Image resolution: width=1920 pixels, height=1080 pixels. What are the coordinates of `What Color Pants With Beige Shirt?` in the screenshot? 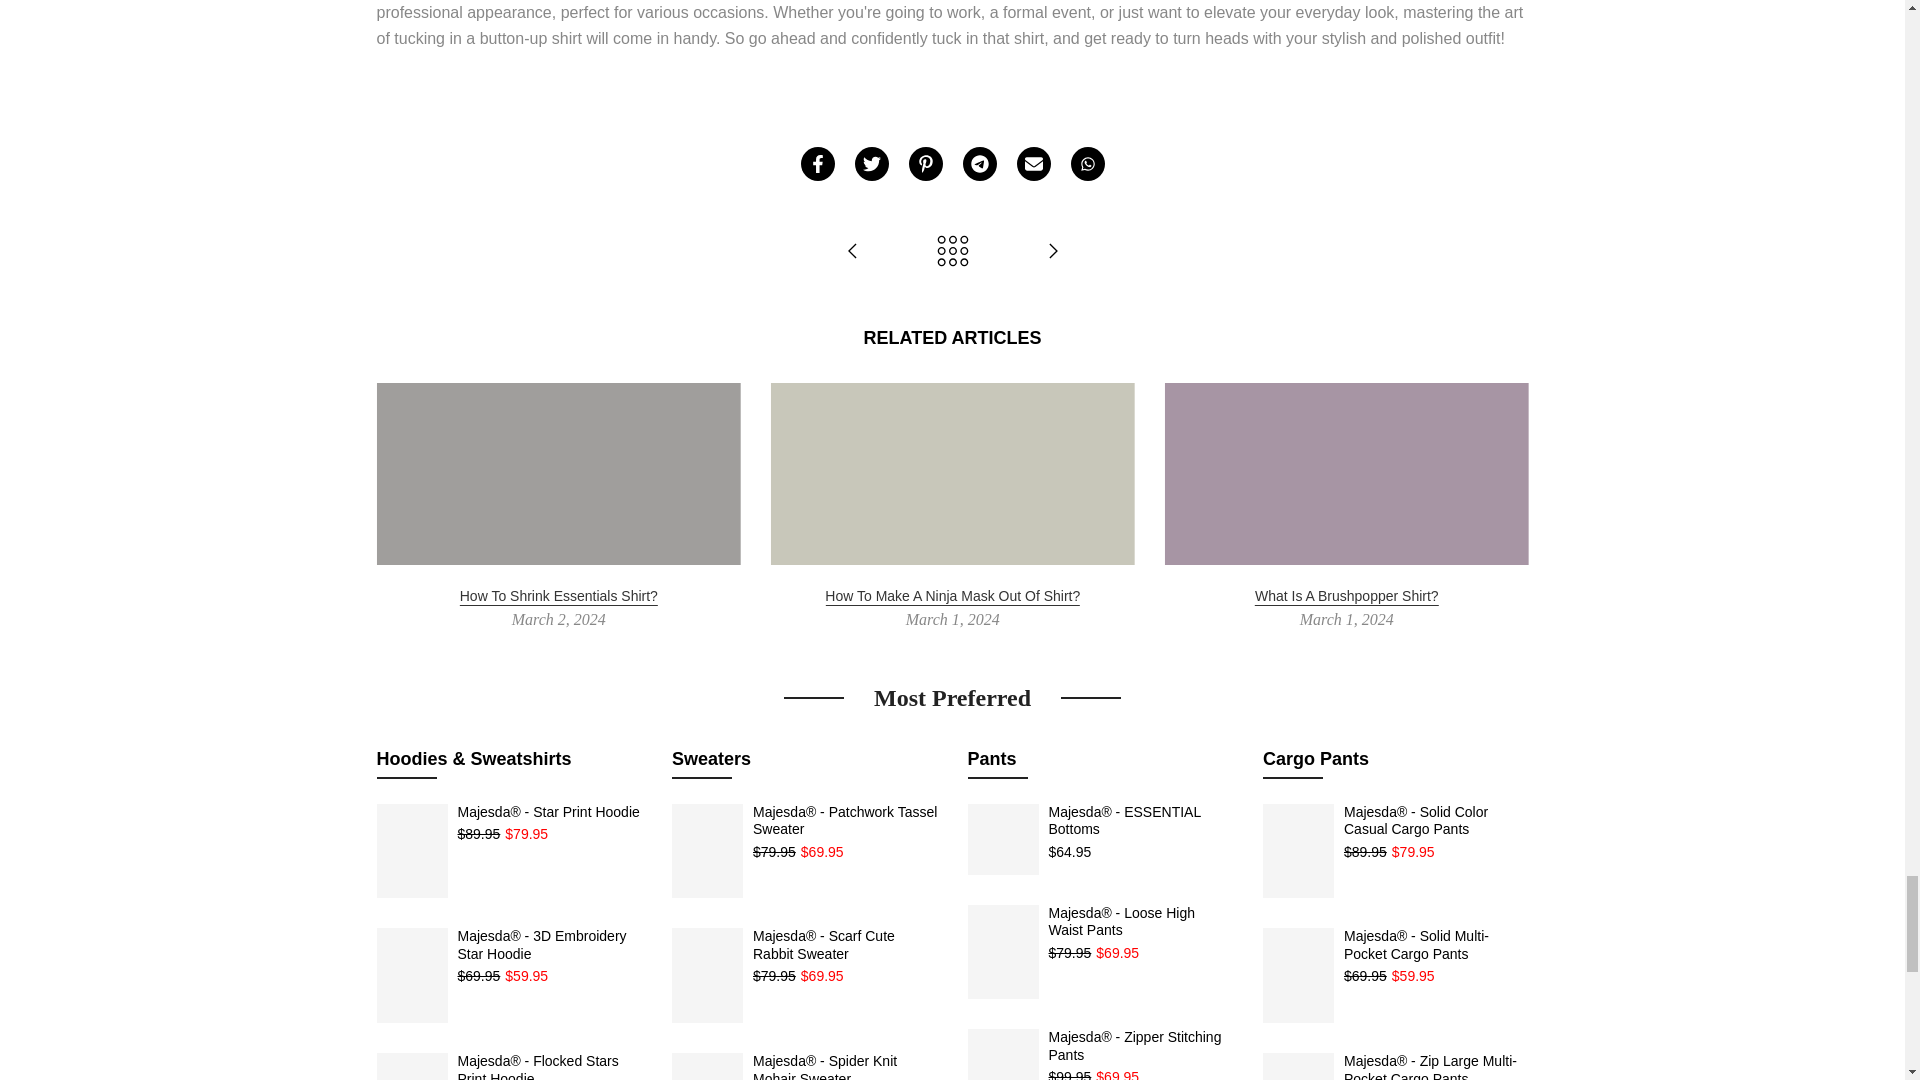 It's located at (852, 252).